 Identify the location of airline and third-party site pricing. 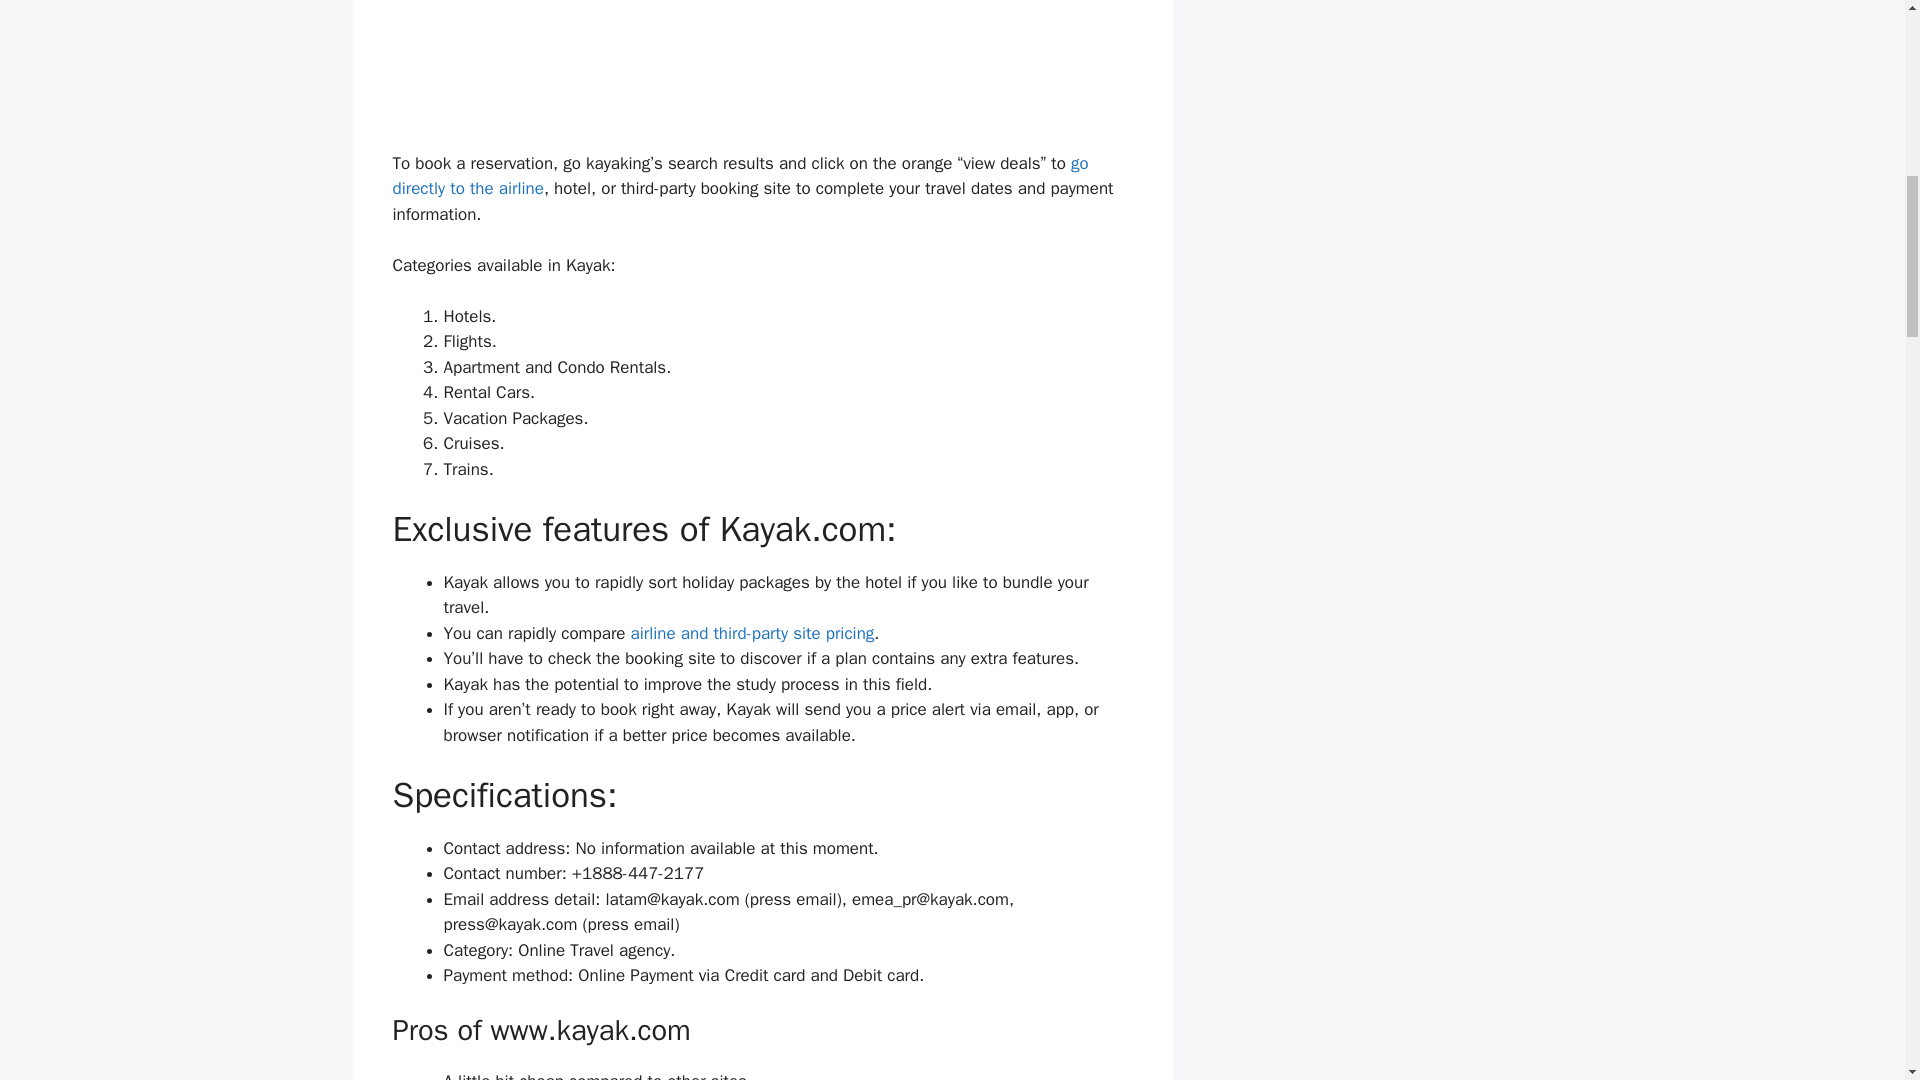
(753, 633).